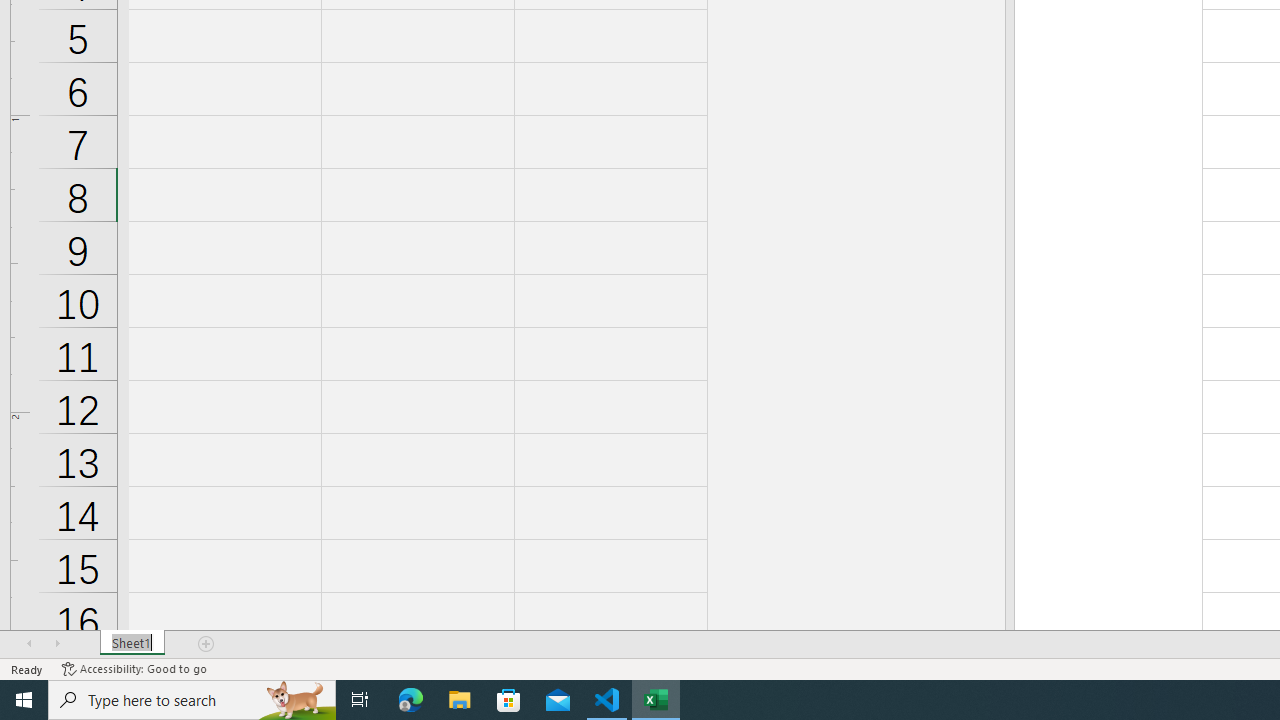  What do you see at coordinates (207, 644) in the screenshot?
I see `Add Sheet` at bounding box center [207, 644].